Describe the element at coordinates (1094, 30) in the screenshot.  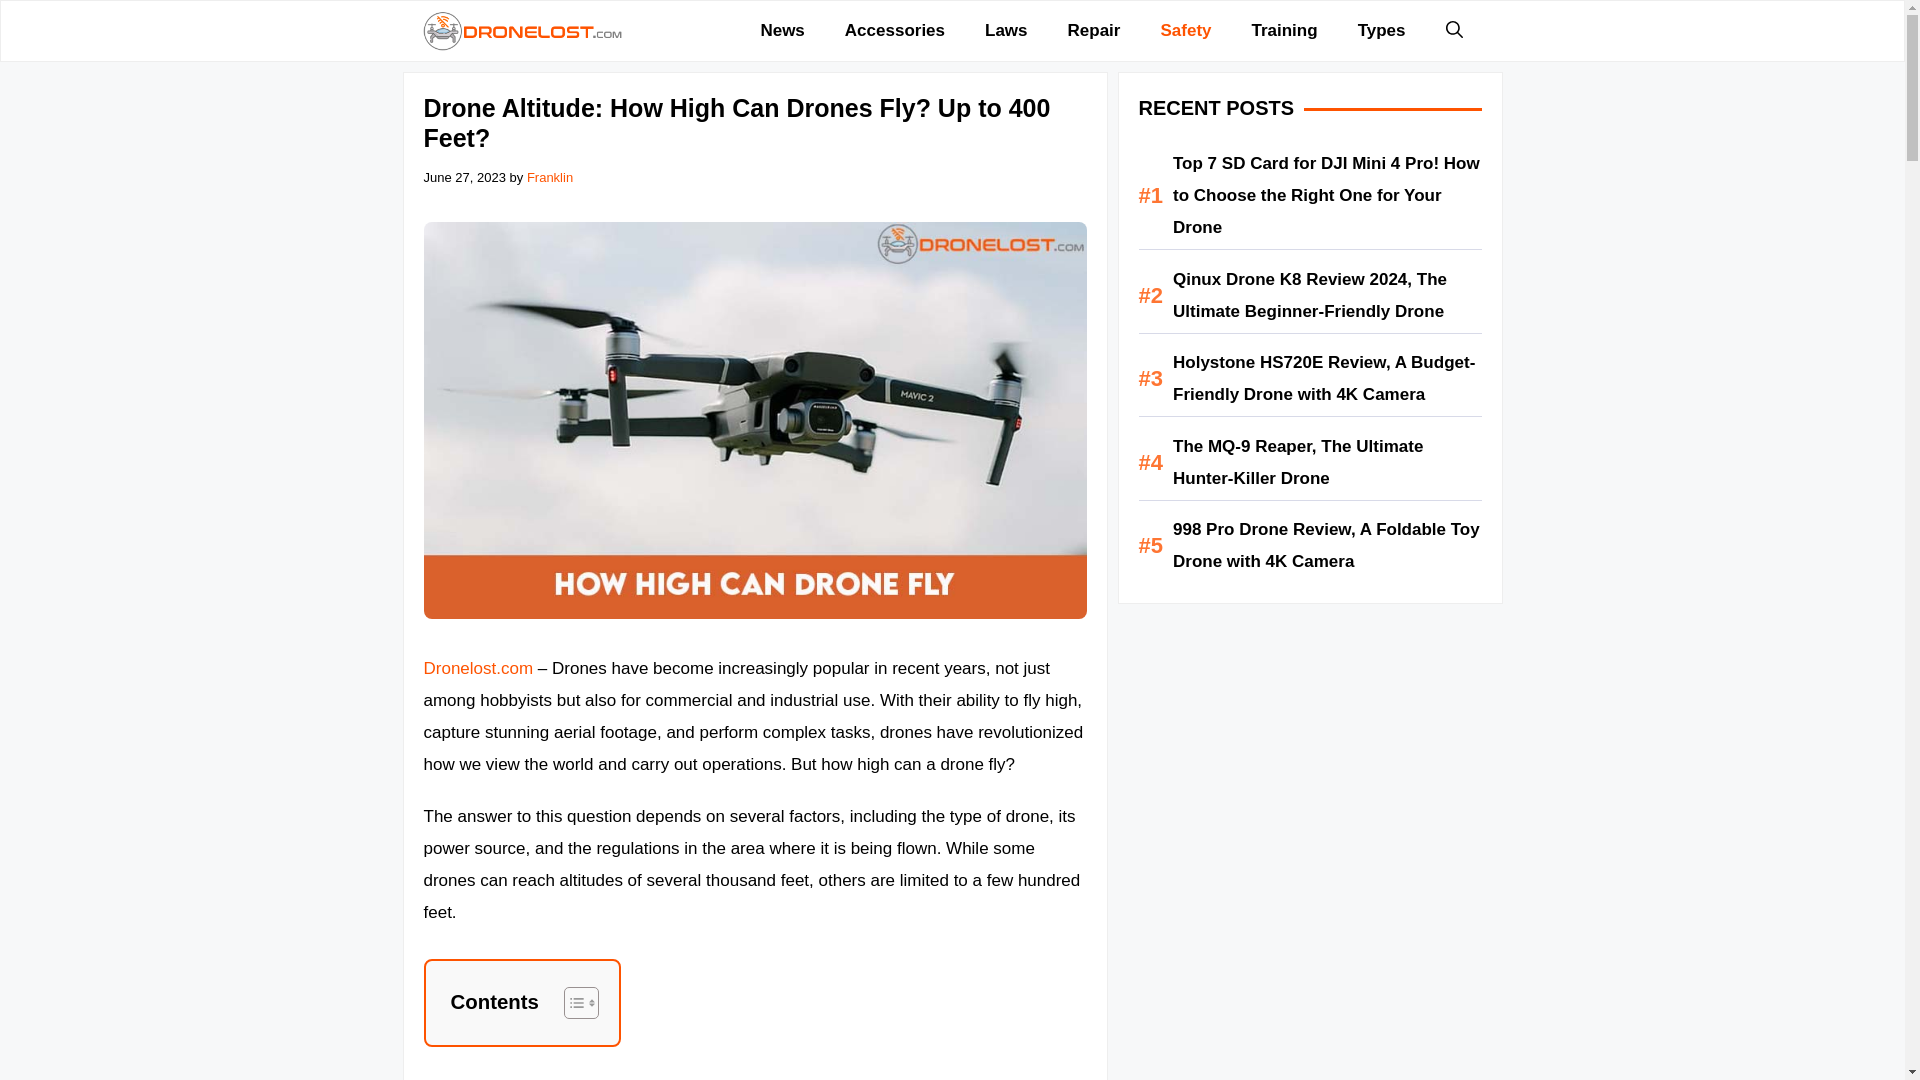
I see `Repair` at that location.